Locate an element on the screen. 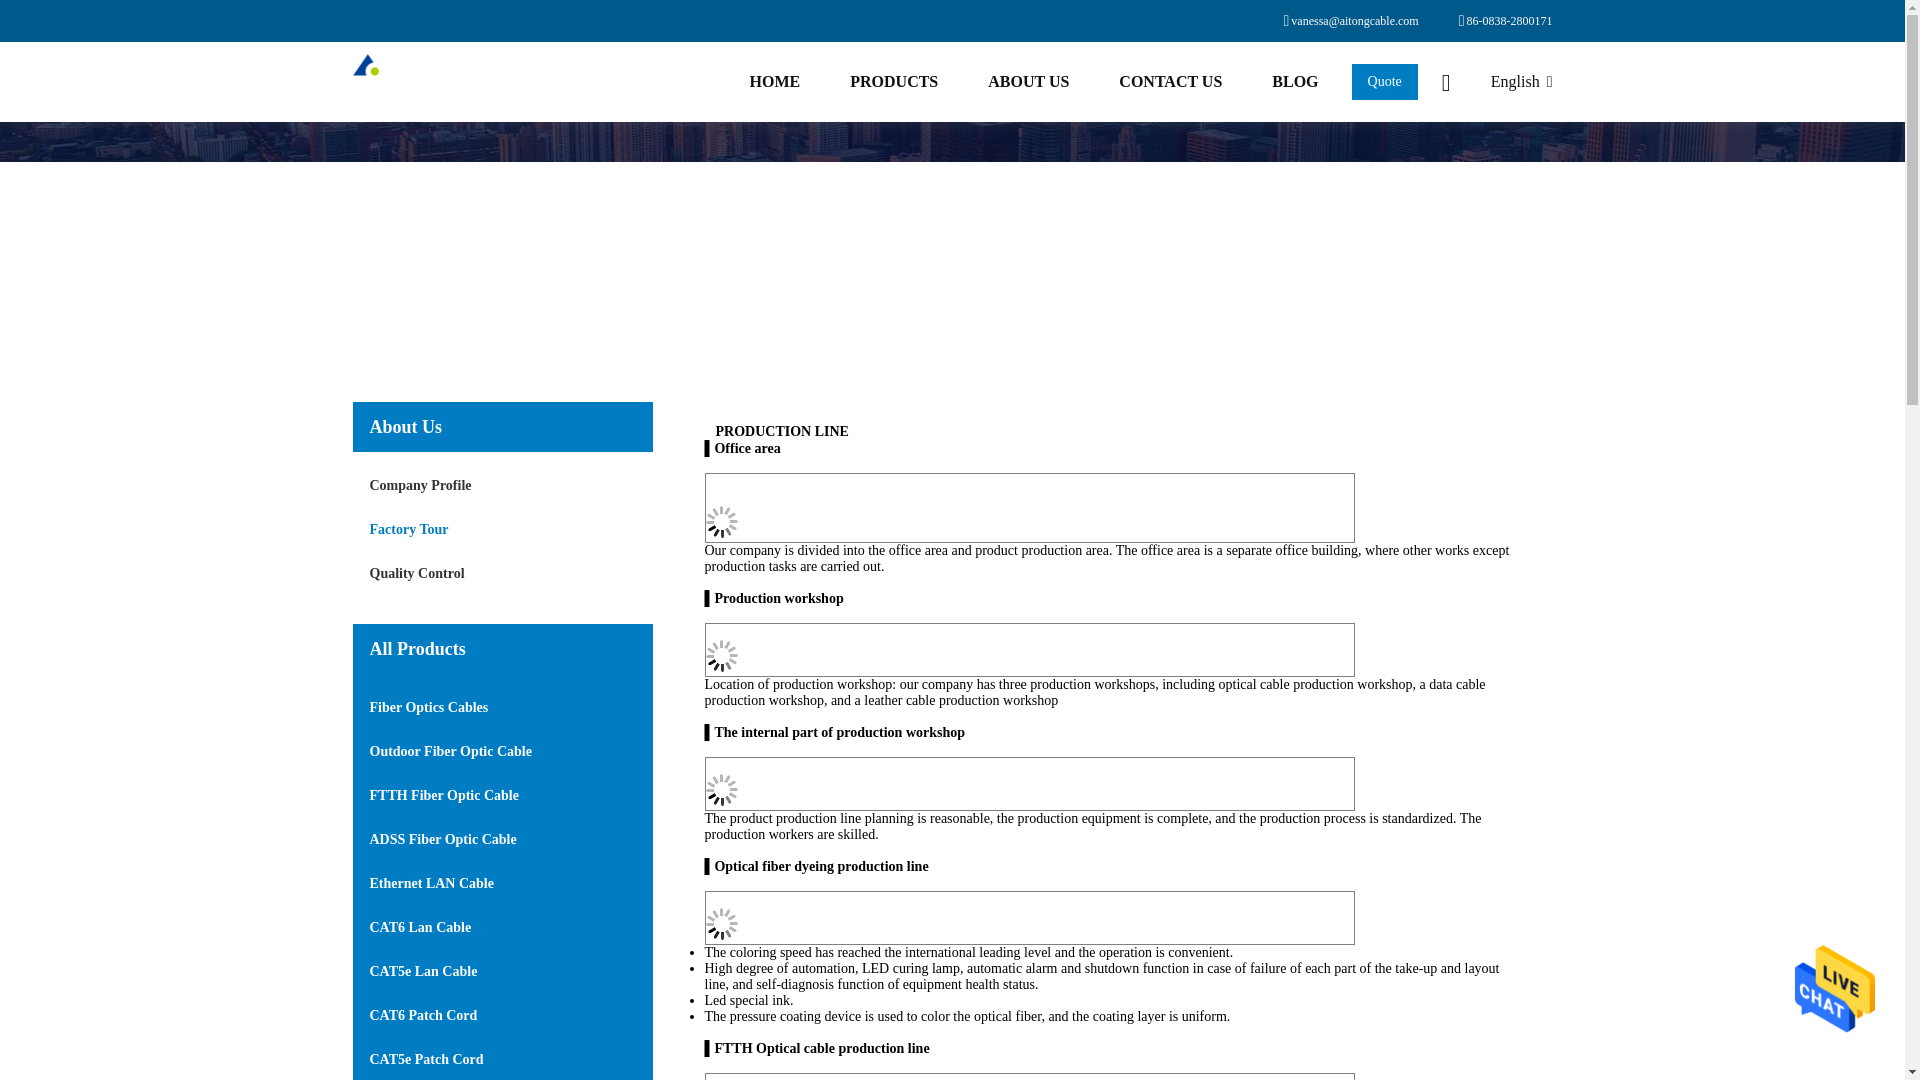 The height and width of the screenshot is (1080, 1920). PRODUCTS is located at coordinates (894, 82).